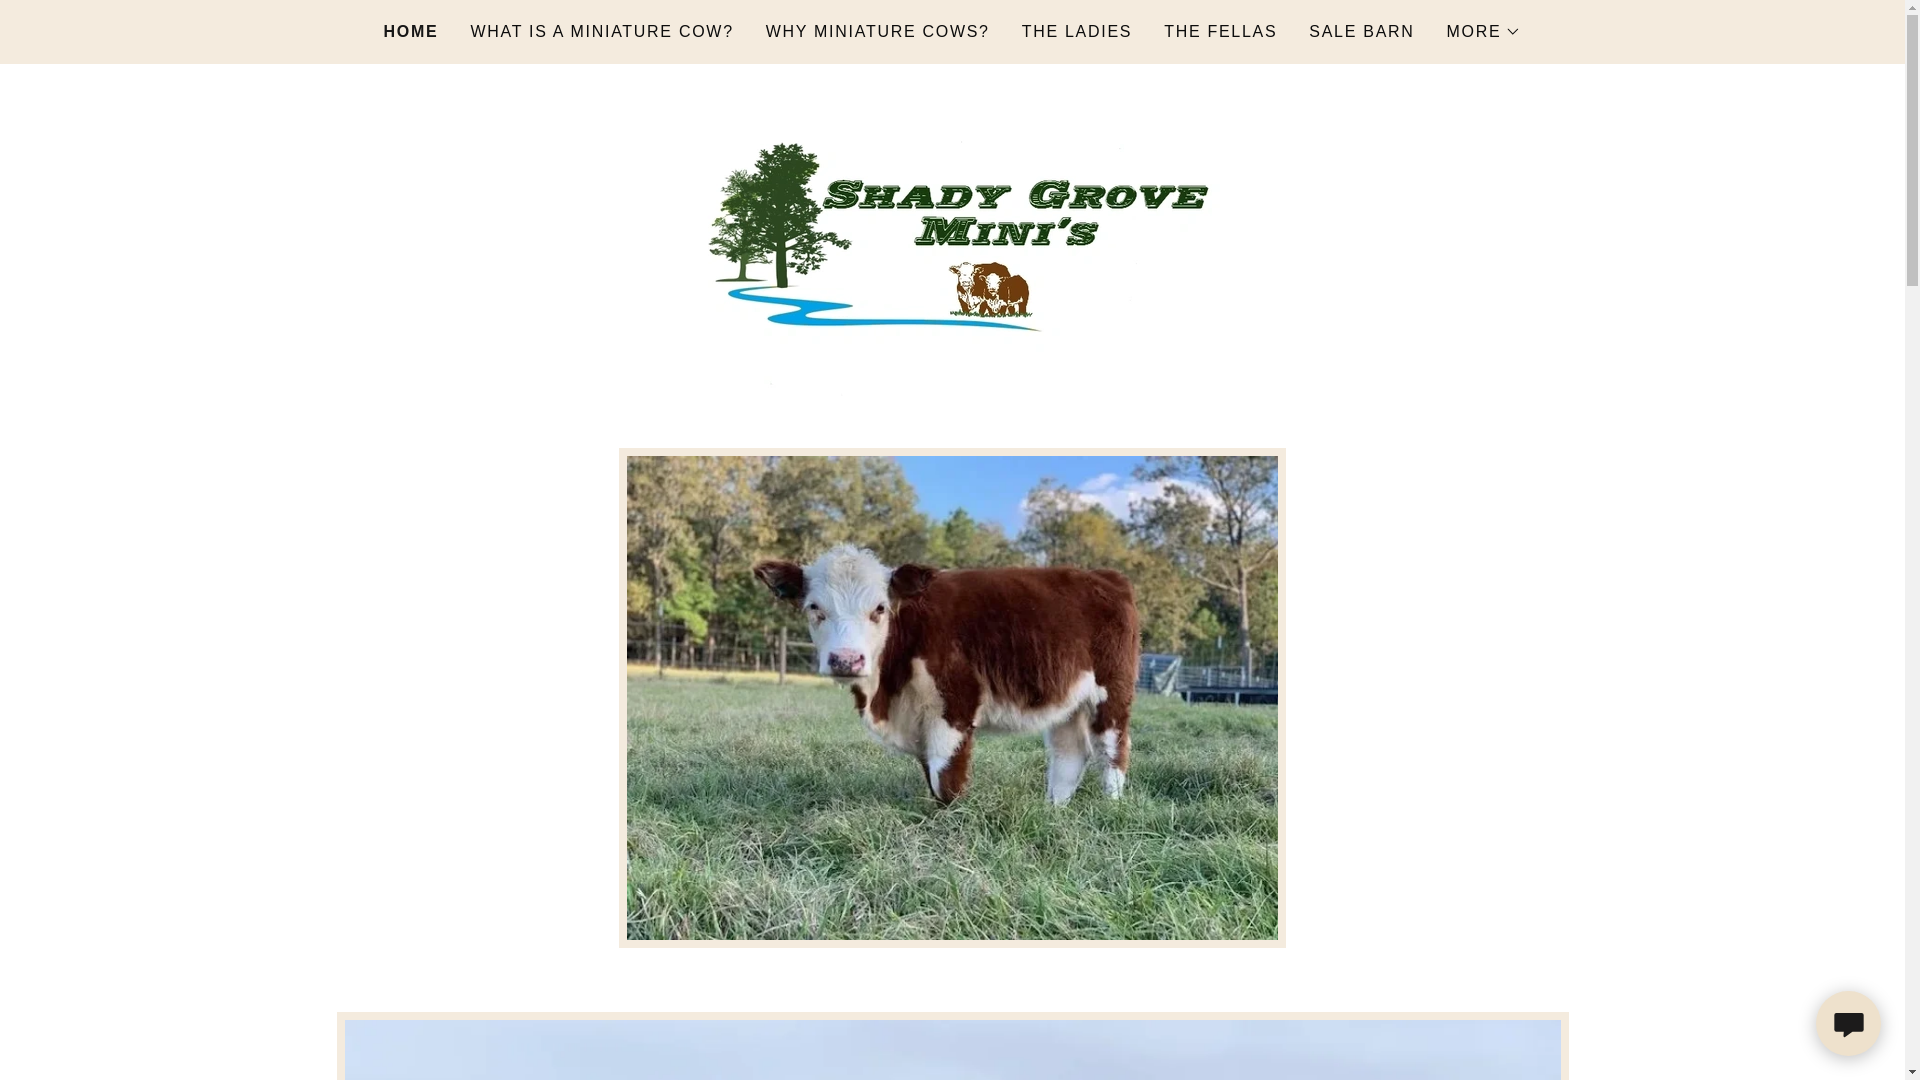 The image size is (1920, 1080). What do you see at coordinates (412, 32) in the screenshot?
I see `HOME` at bounding box center [412, 32].